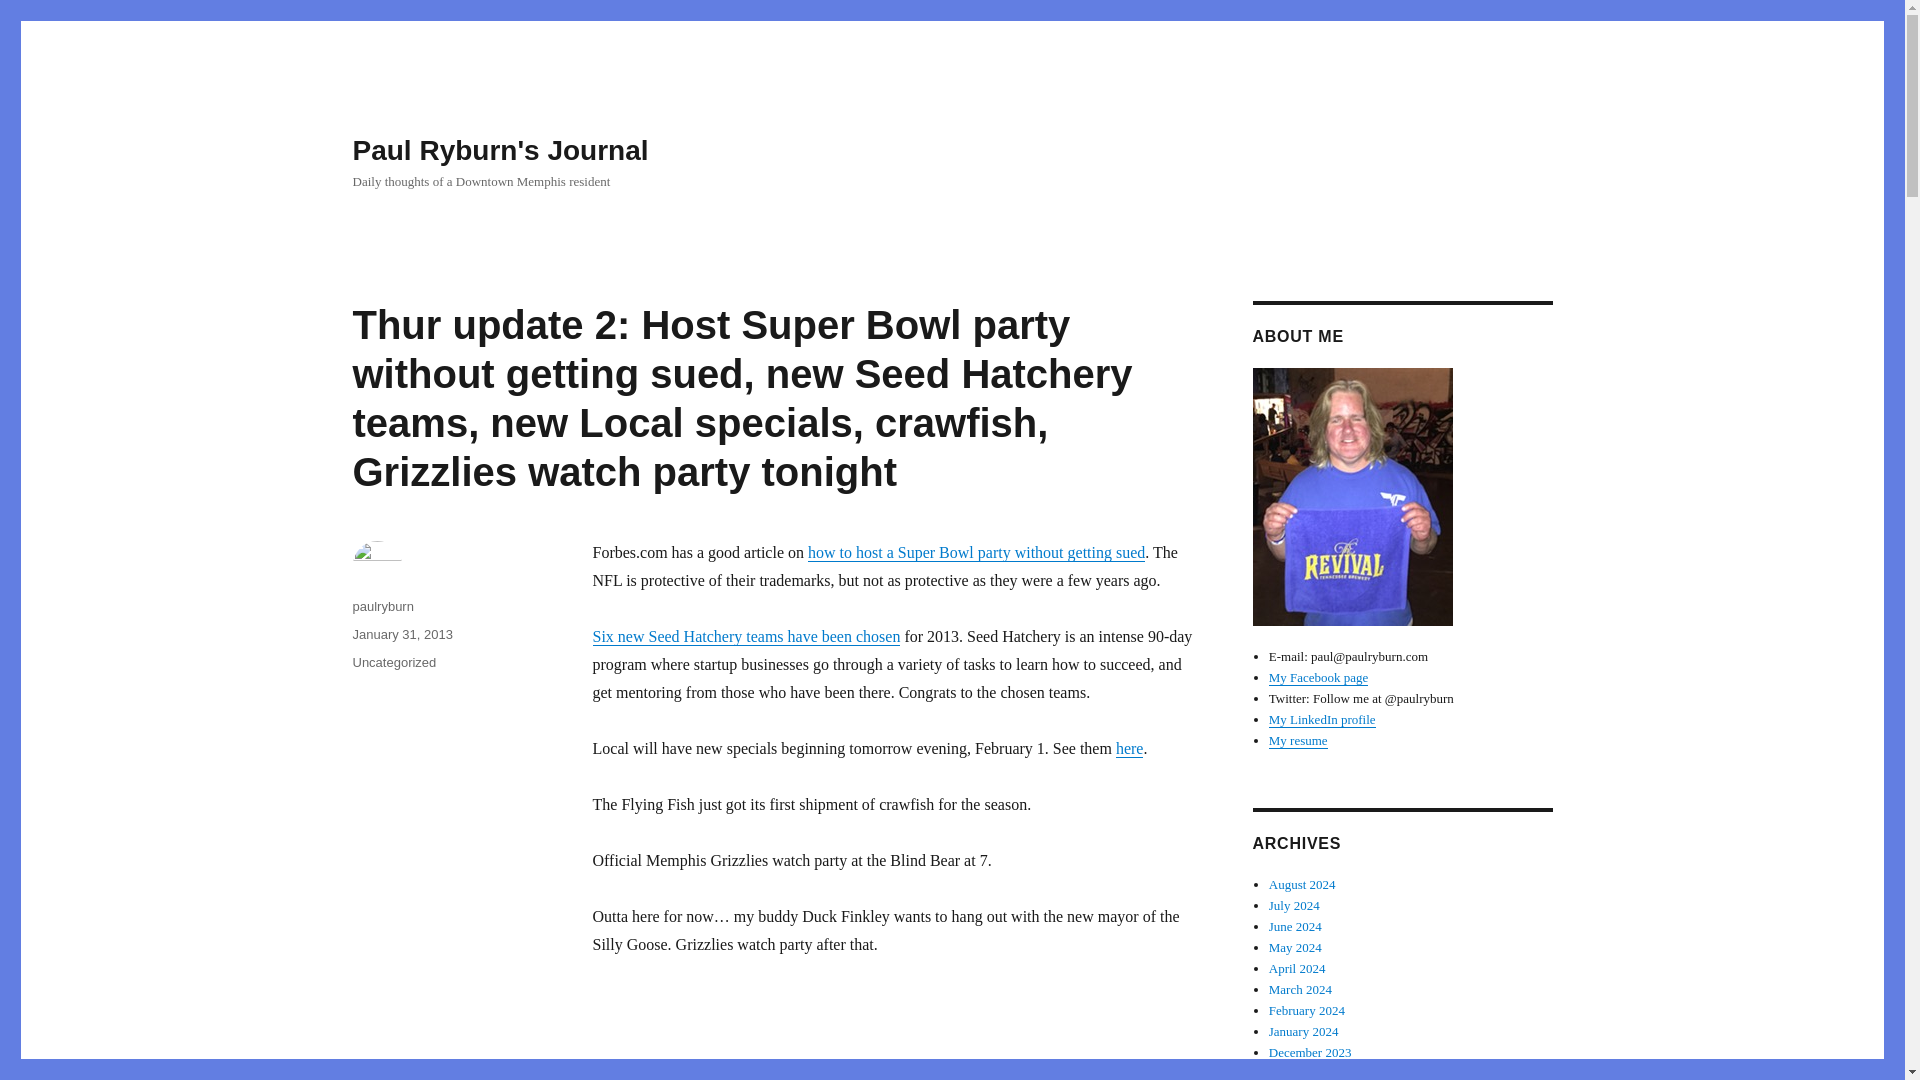 This screenshot has width=1920, height=1080. Describe the element at coordinates (1296, 926) in the screenshot. I see `June 2024` at that location.